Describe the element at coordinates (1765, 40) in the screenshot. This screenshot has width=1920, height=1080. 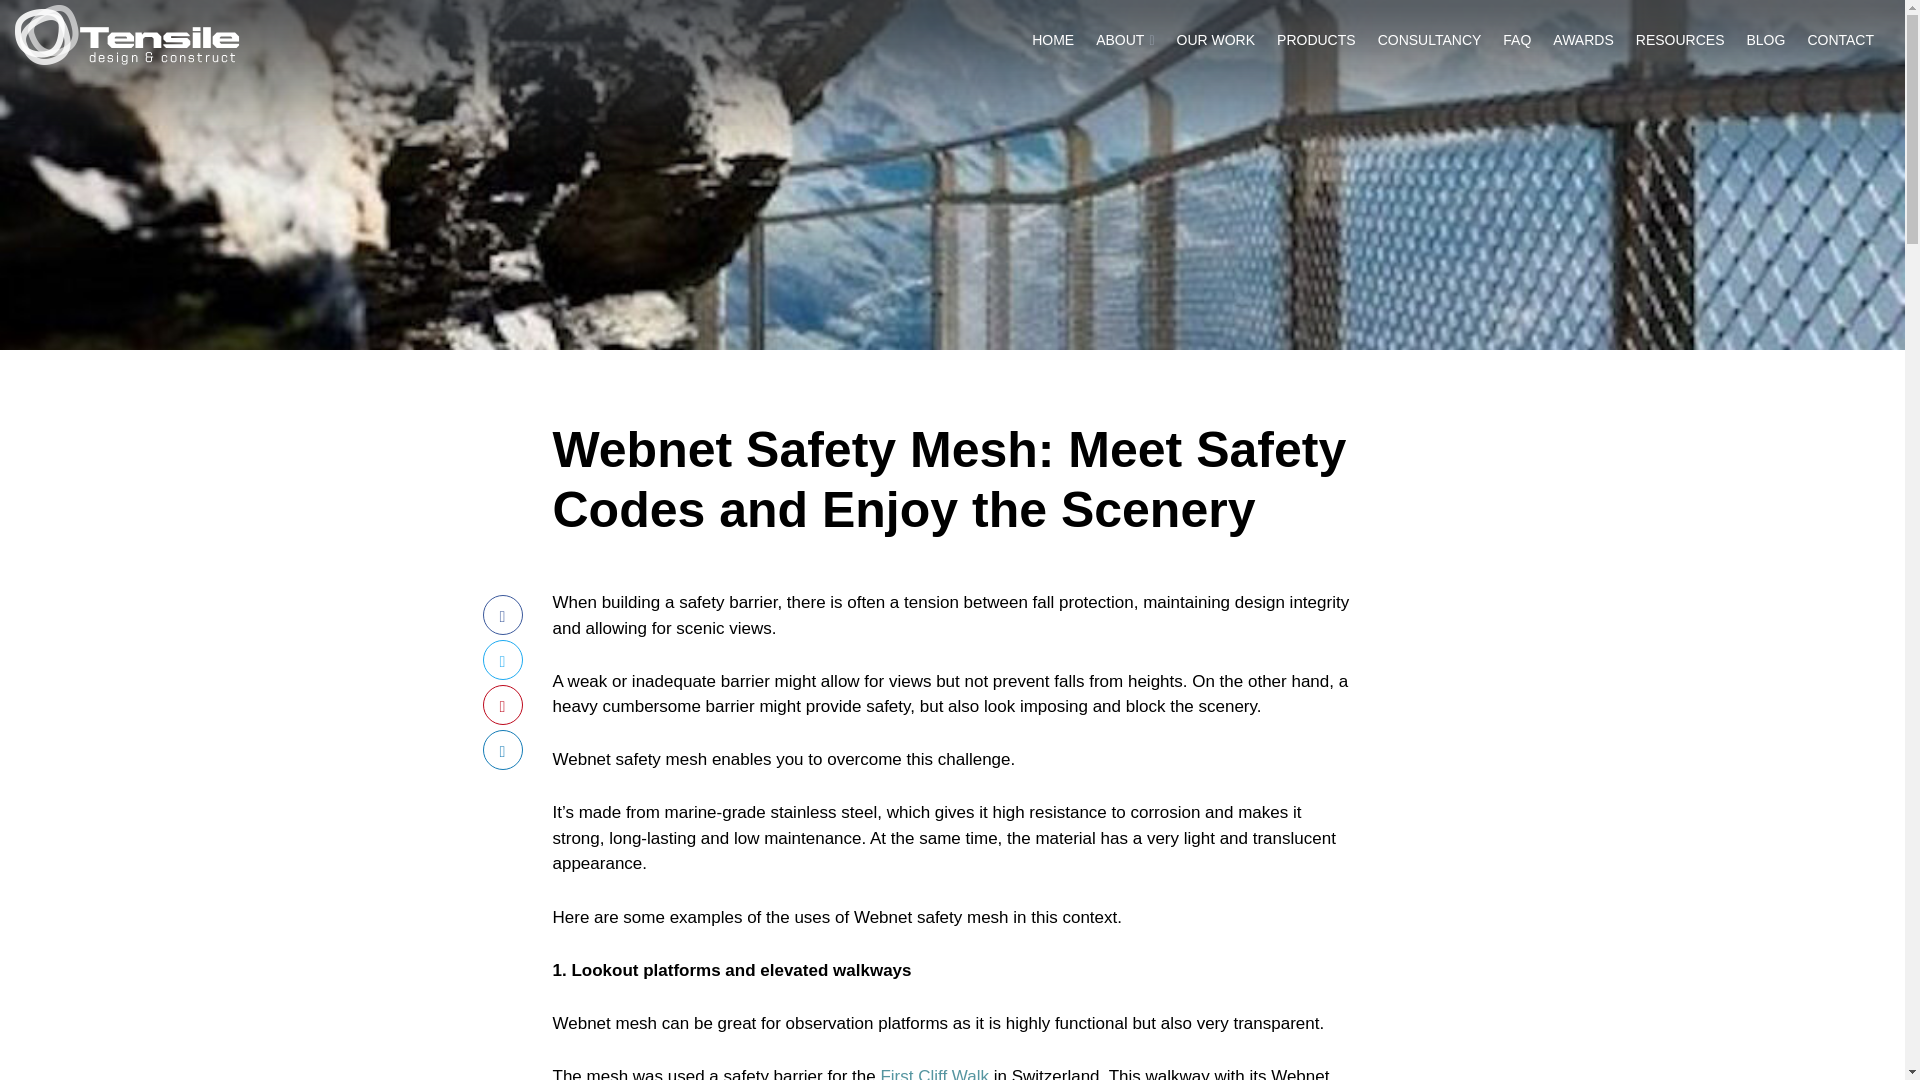
I see `BLOG` at that location.